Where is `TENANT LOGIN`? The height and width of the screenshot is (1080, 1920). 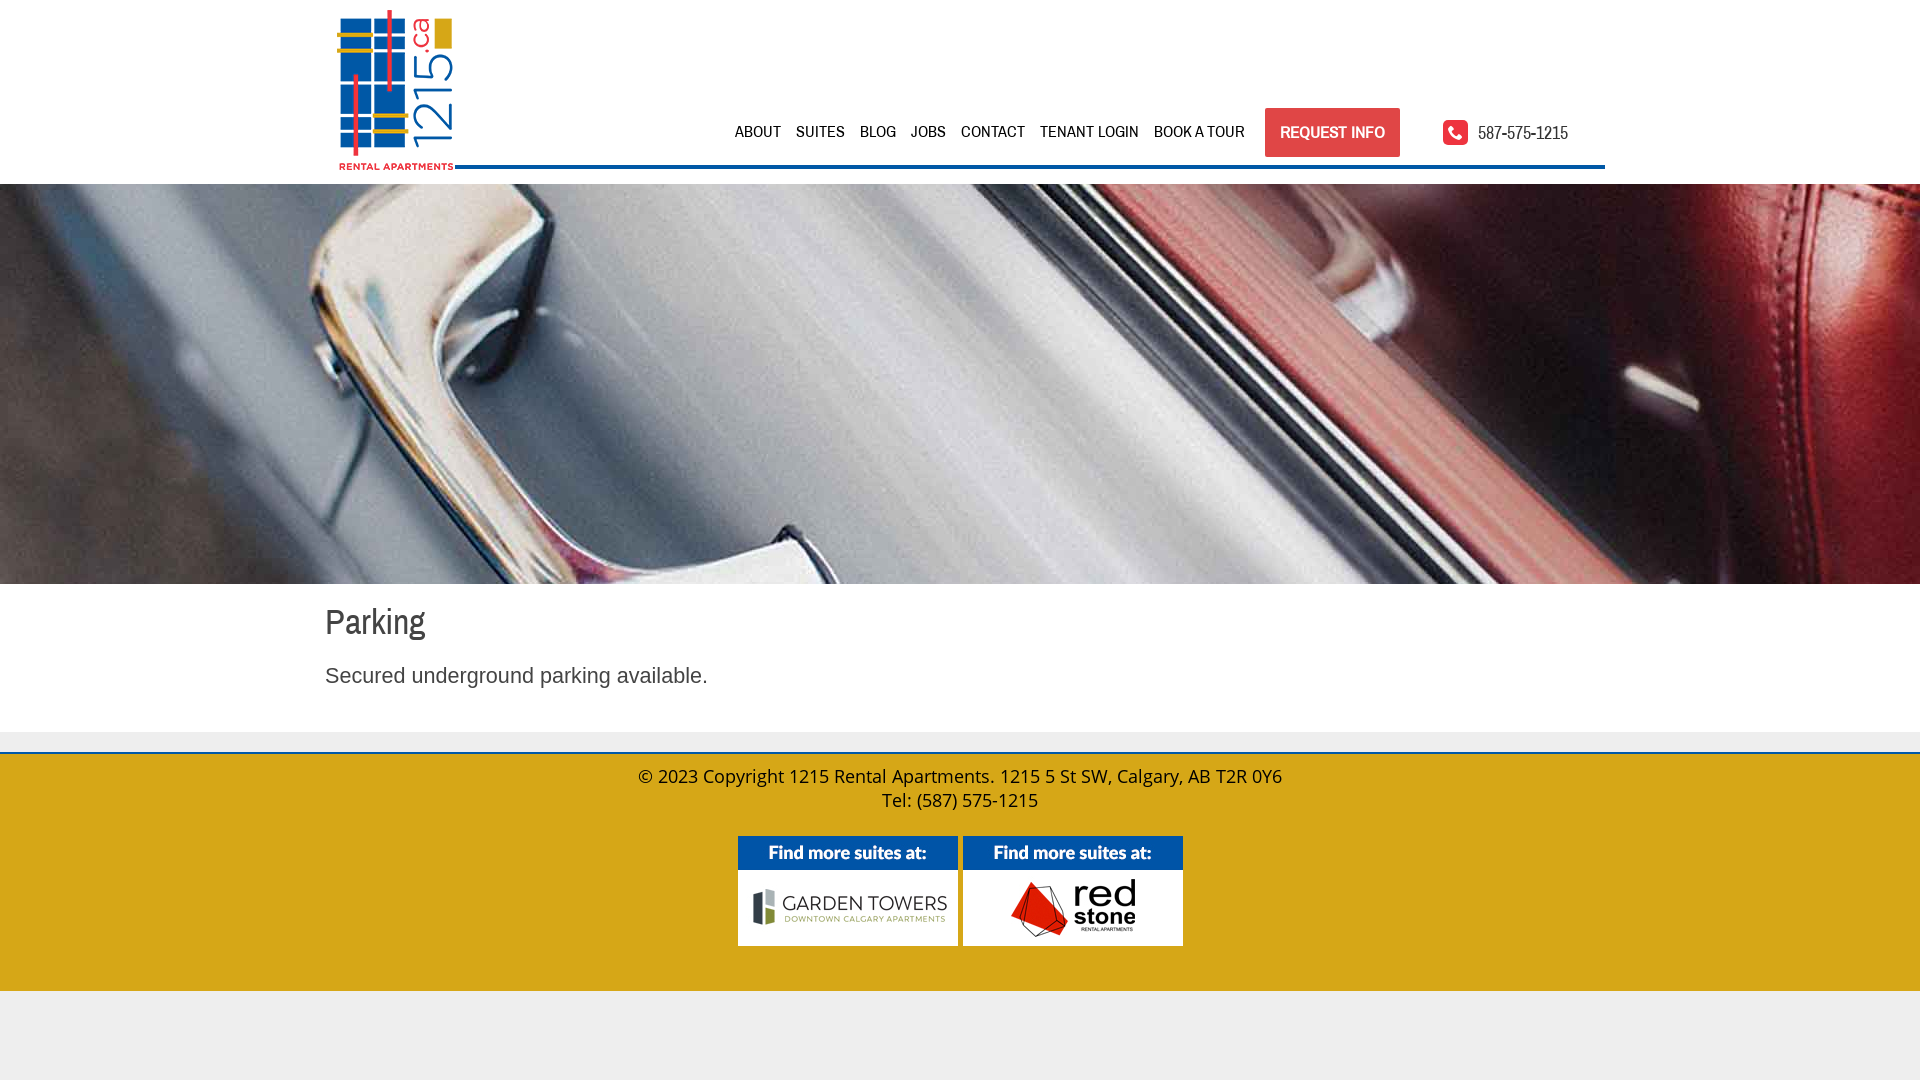
TENANT LOGIN is located at coordinates (1090, 132).